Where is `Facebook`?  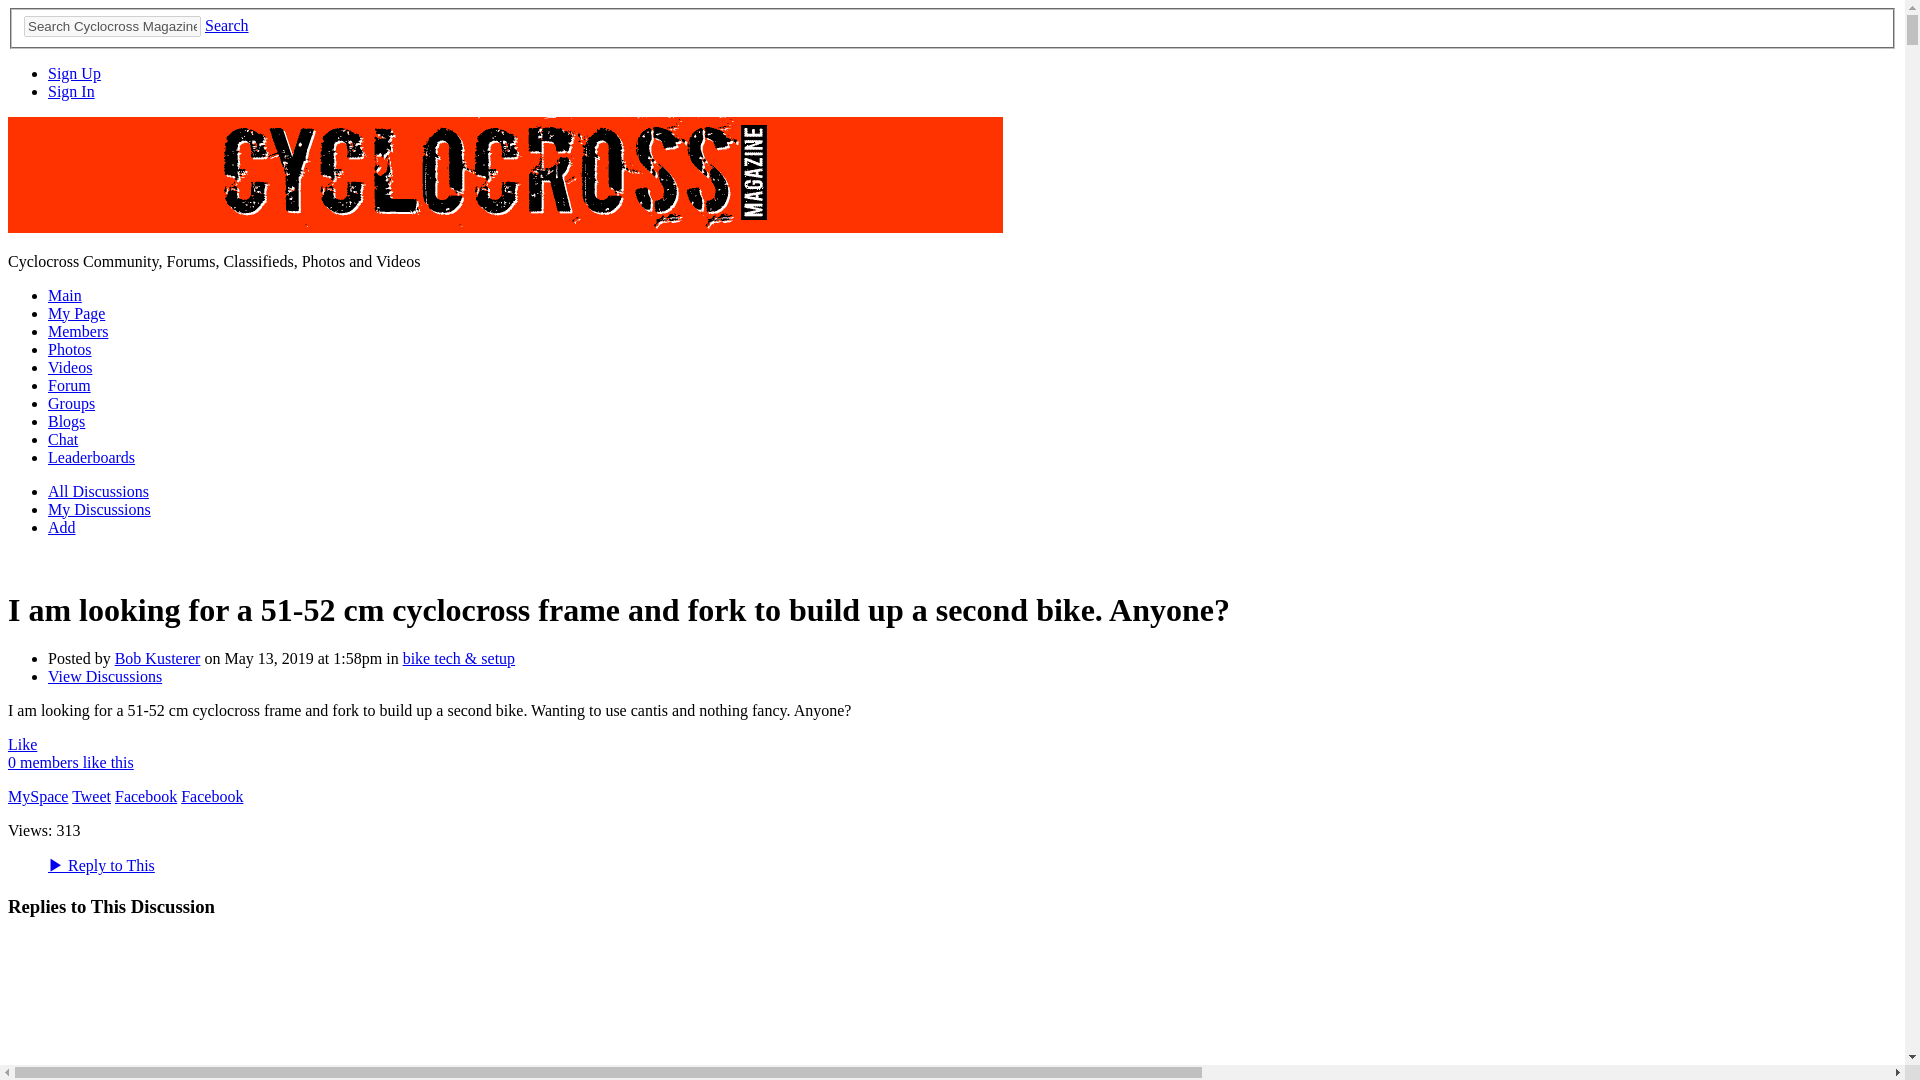
Facebook is located at coordinates (146, 796).